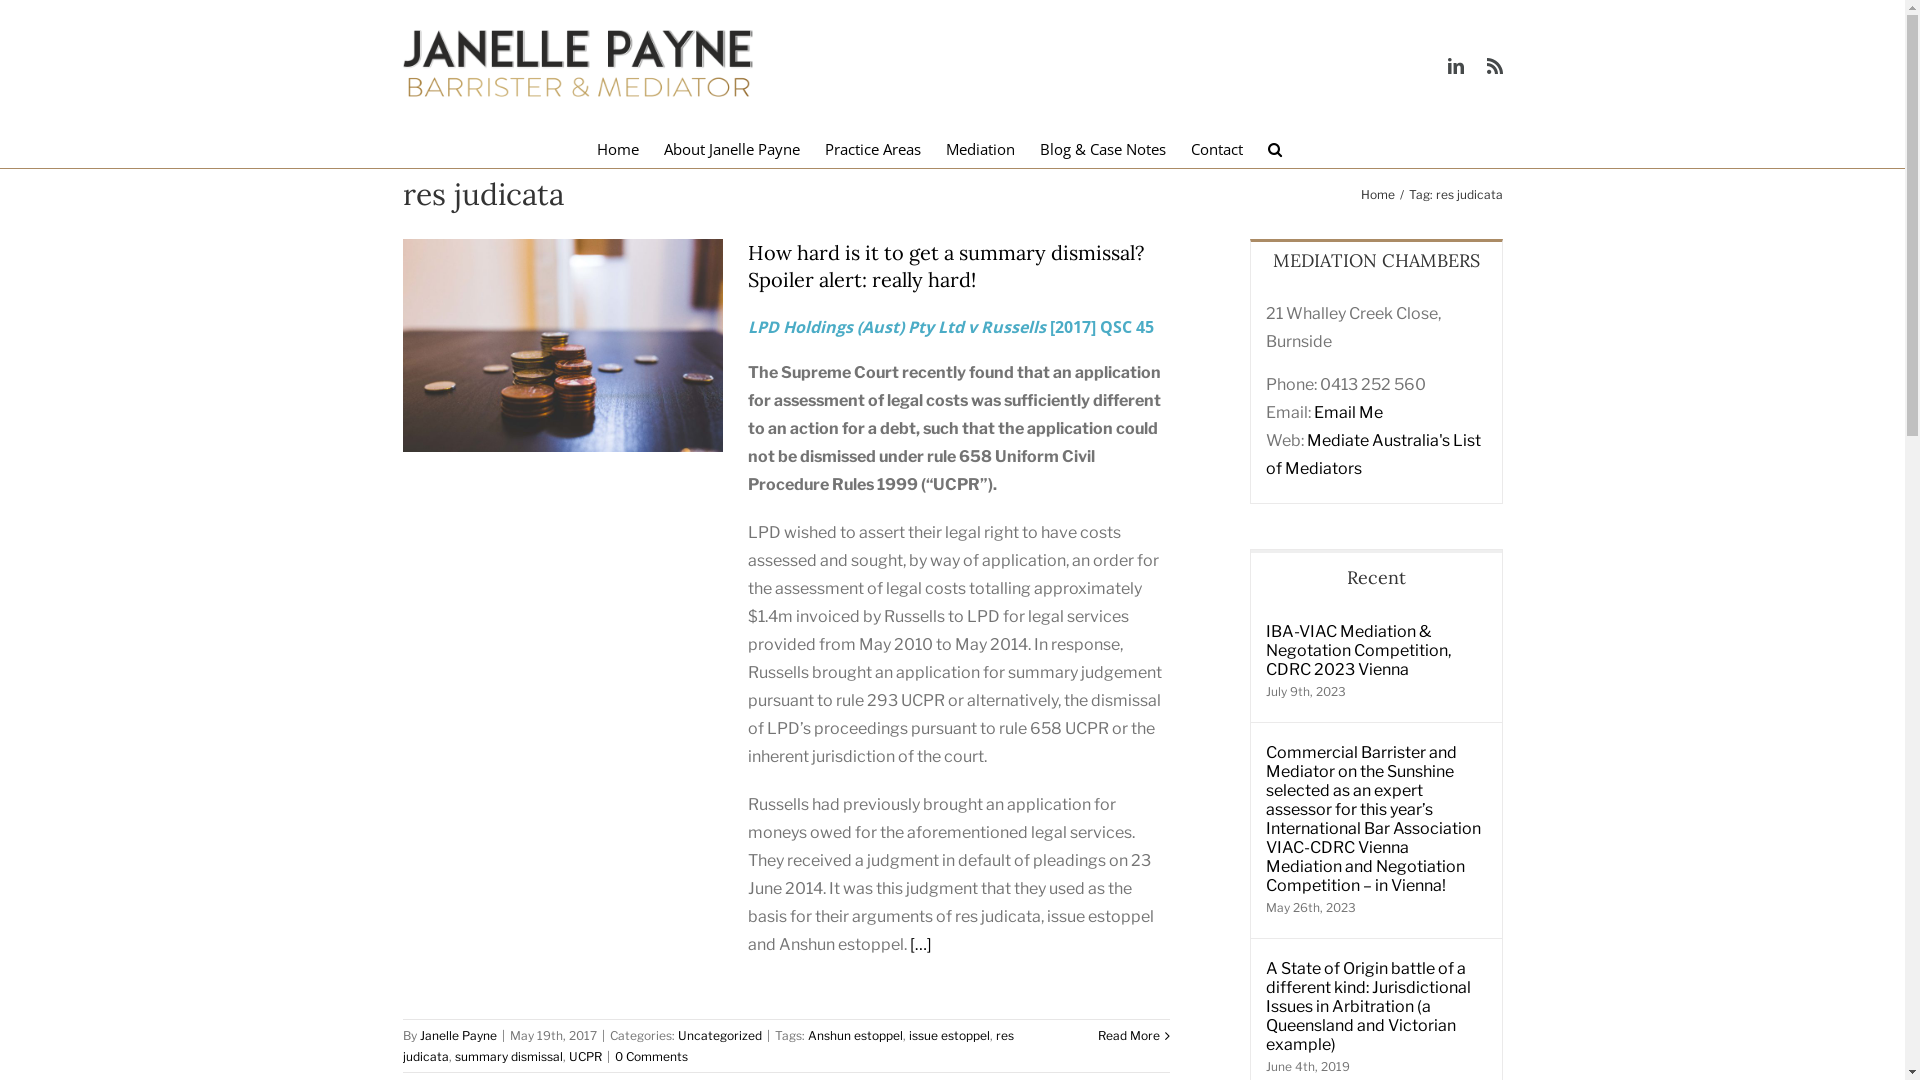 Image resolution: width=1920 pixels, height=1080 pixels. What do you see at coordinates (508, 1056) in the screenshot?
I see `summary dismissal` at bounding box center [508, 1056].